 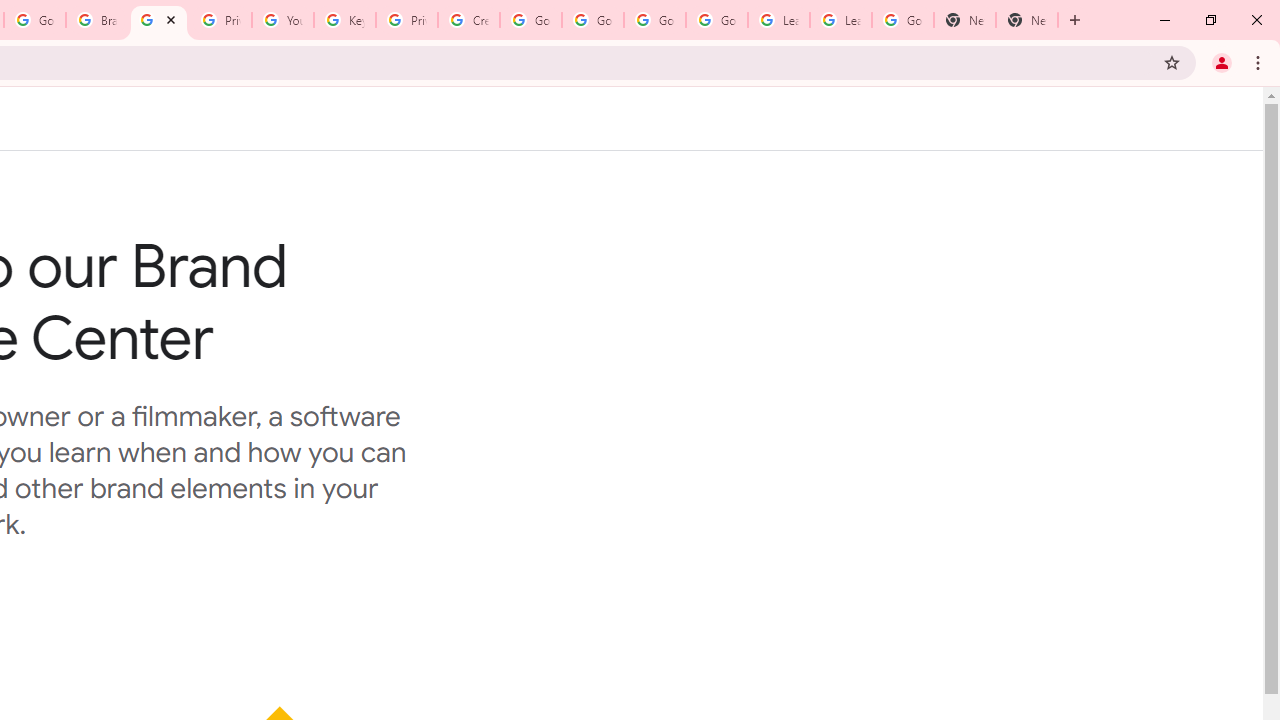 What do you see at coordinates (530, 20) in the screenshot?
I see `Google Account Help` at bounding box center [530, 20].